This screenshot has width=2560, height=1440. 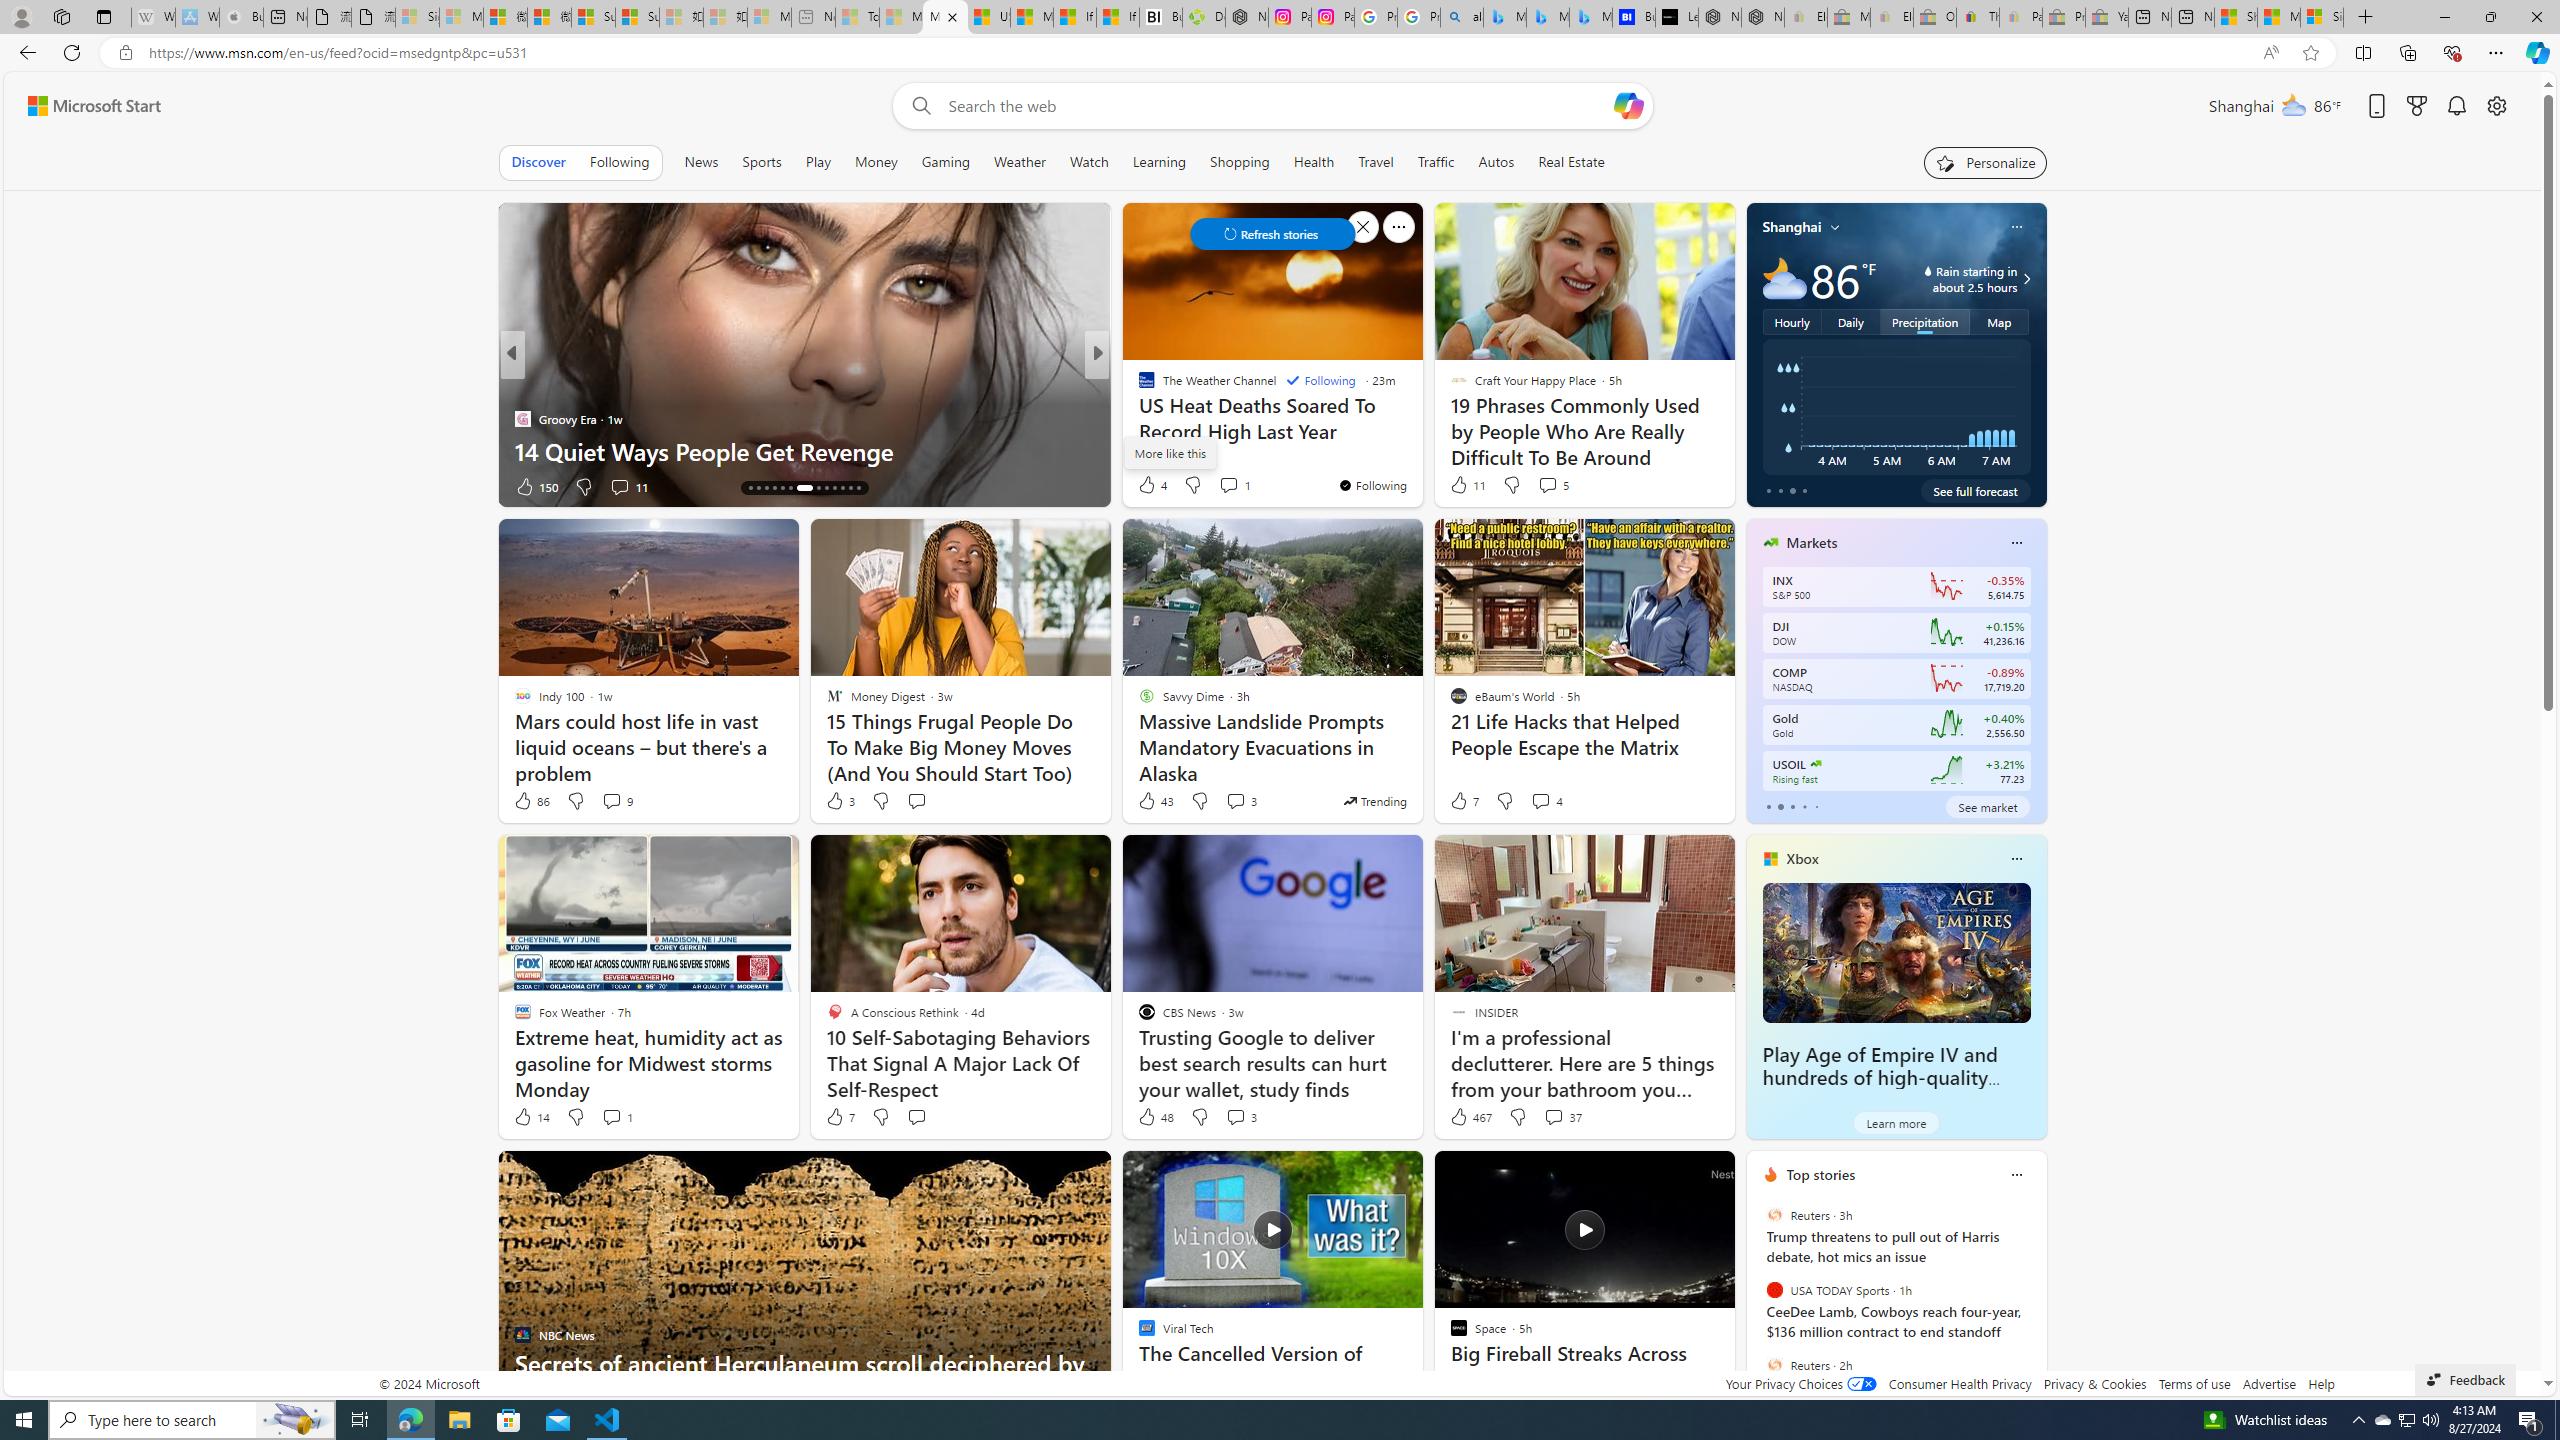 What do you see at coordinates (531, 801) in the screenshot?
I see `86 Like` at bounding box center [531, 801].